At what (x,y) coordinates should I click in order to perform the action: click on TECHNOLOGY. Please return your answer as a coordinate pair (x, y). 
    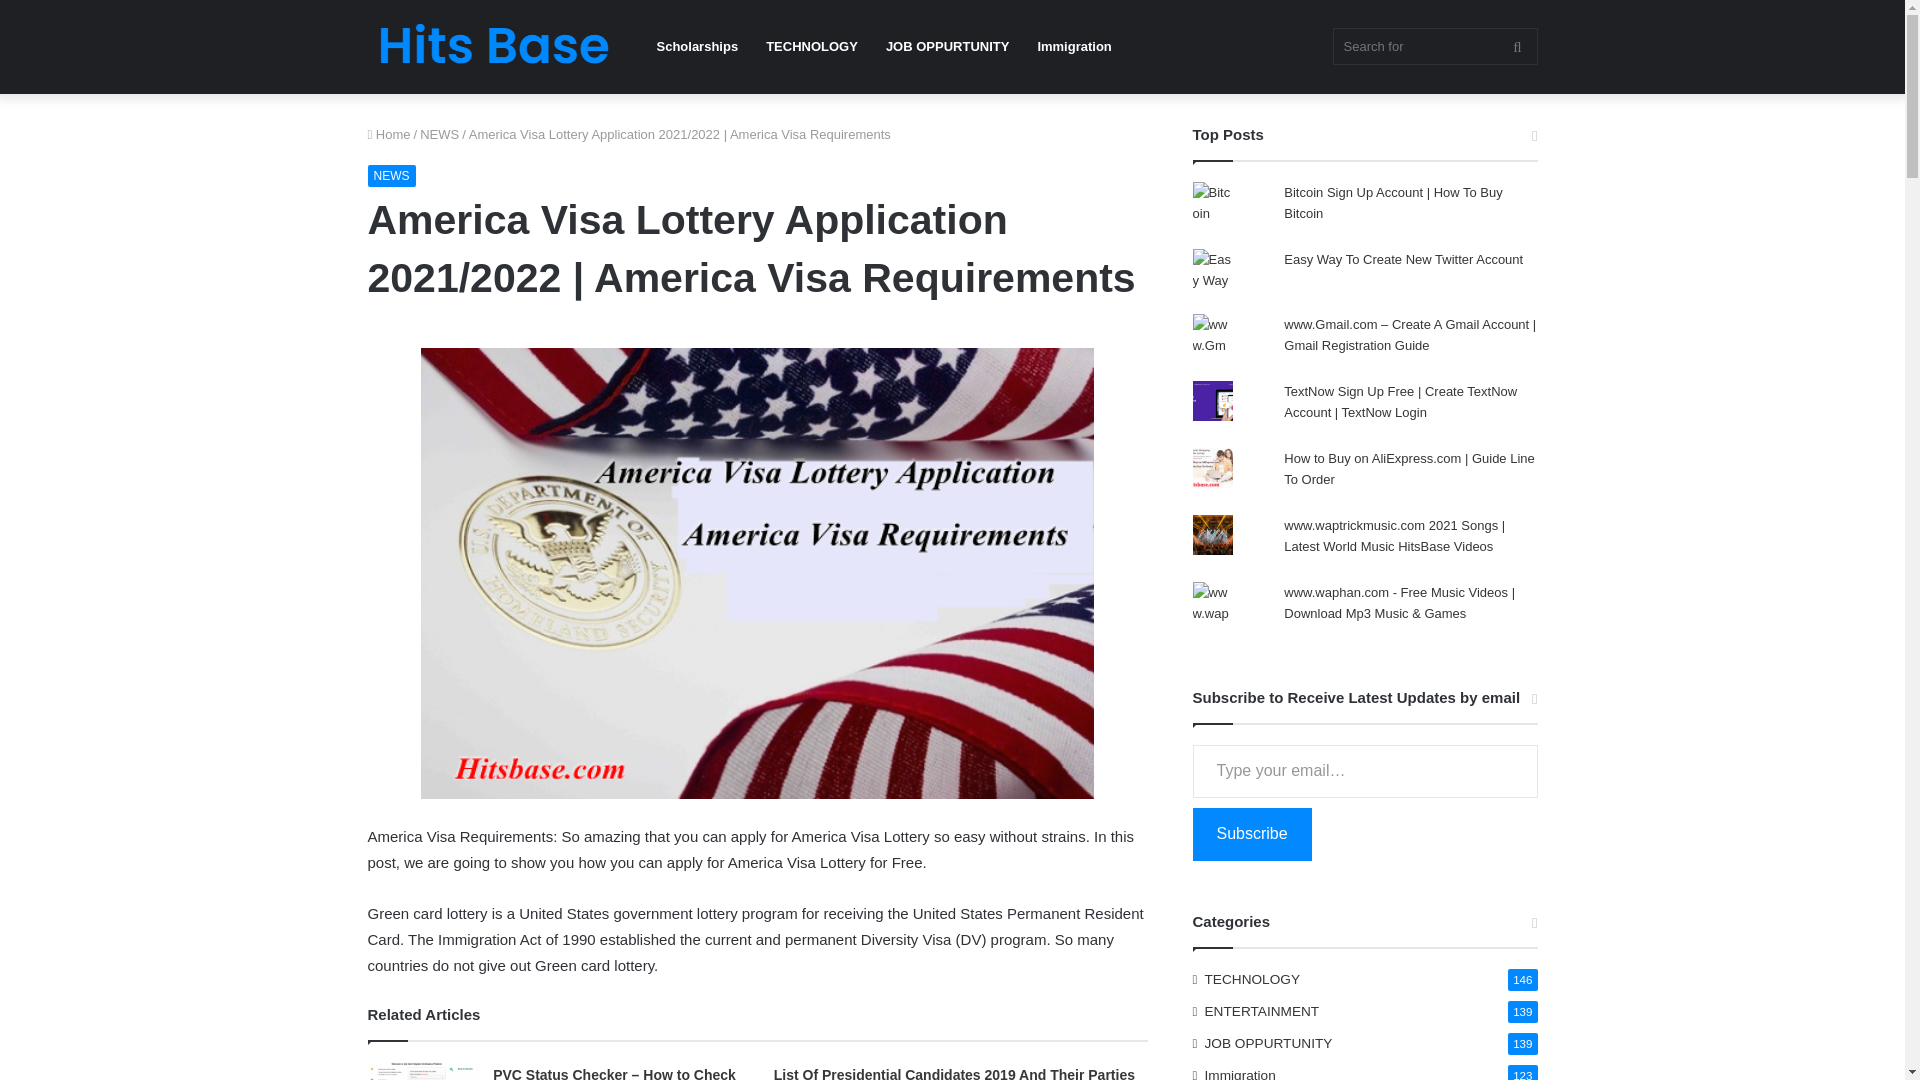
    Looking at the image, I should click on (812, 46).